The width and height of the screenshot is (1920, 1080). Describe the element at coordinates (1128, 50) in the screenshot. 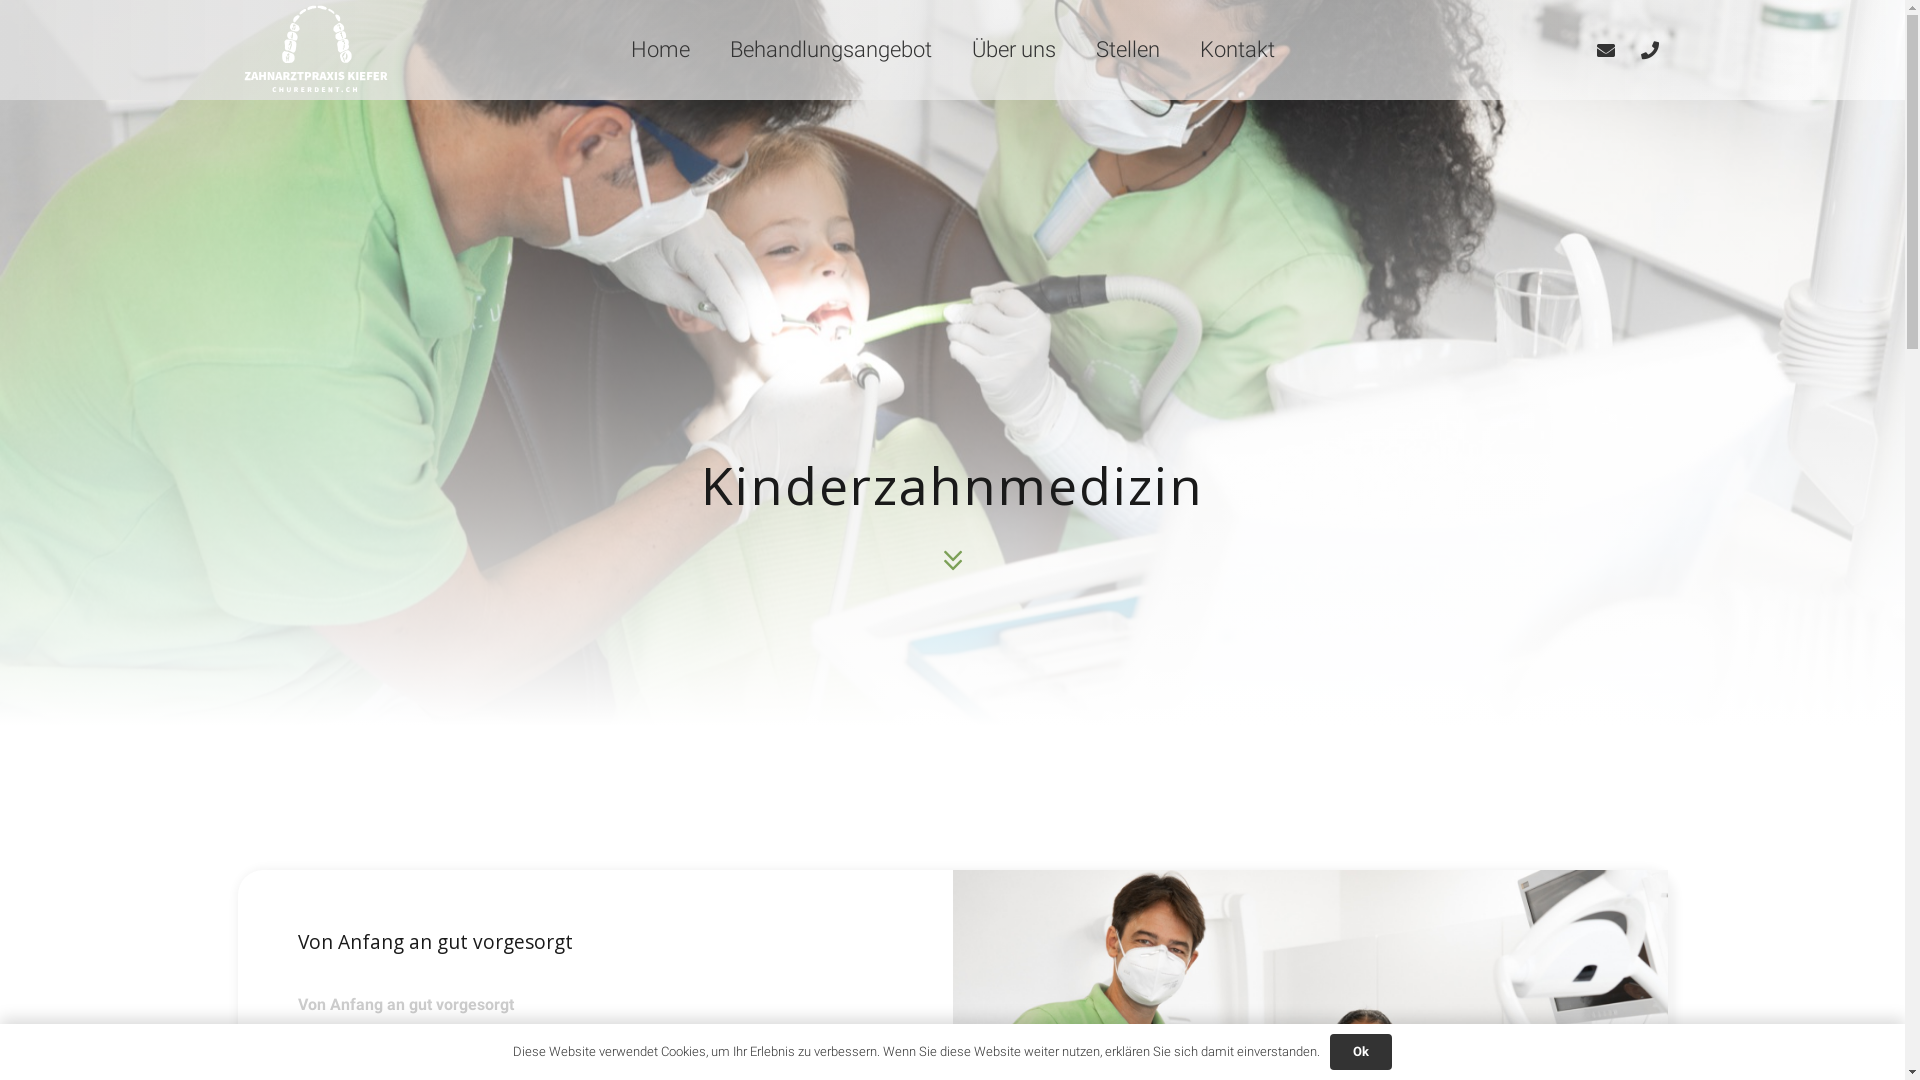

I see `Stellen` at that location.